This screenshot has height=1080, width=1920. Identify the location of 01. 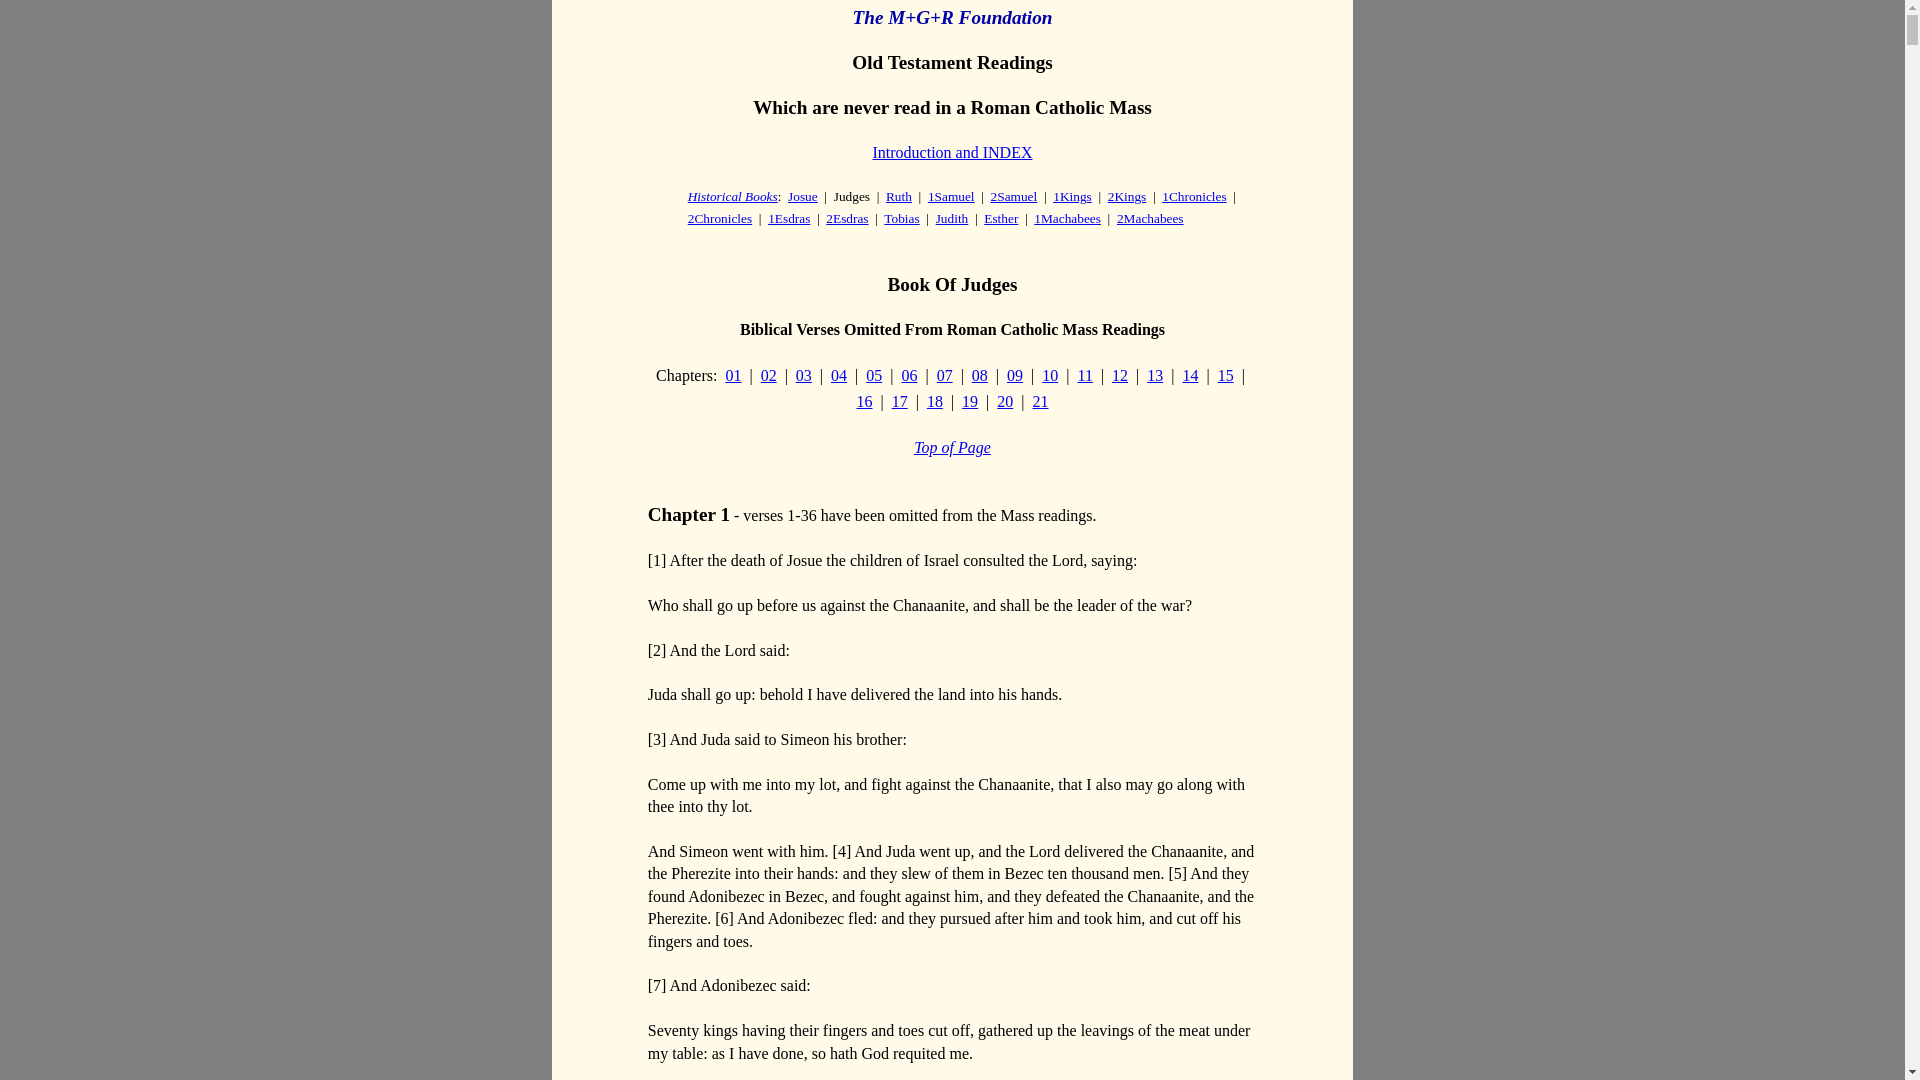
(733, 376).